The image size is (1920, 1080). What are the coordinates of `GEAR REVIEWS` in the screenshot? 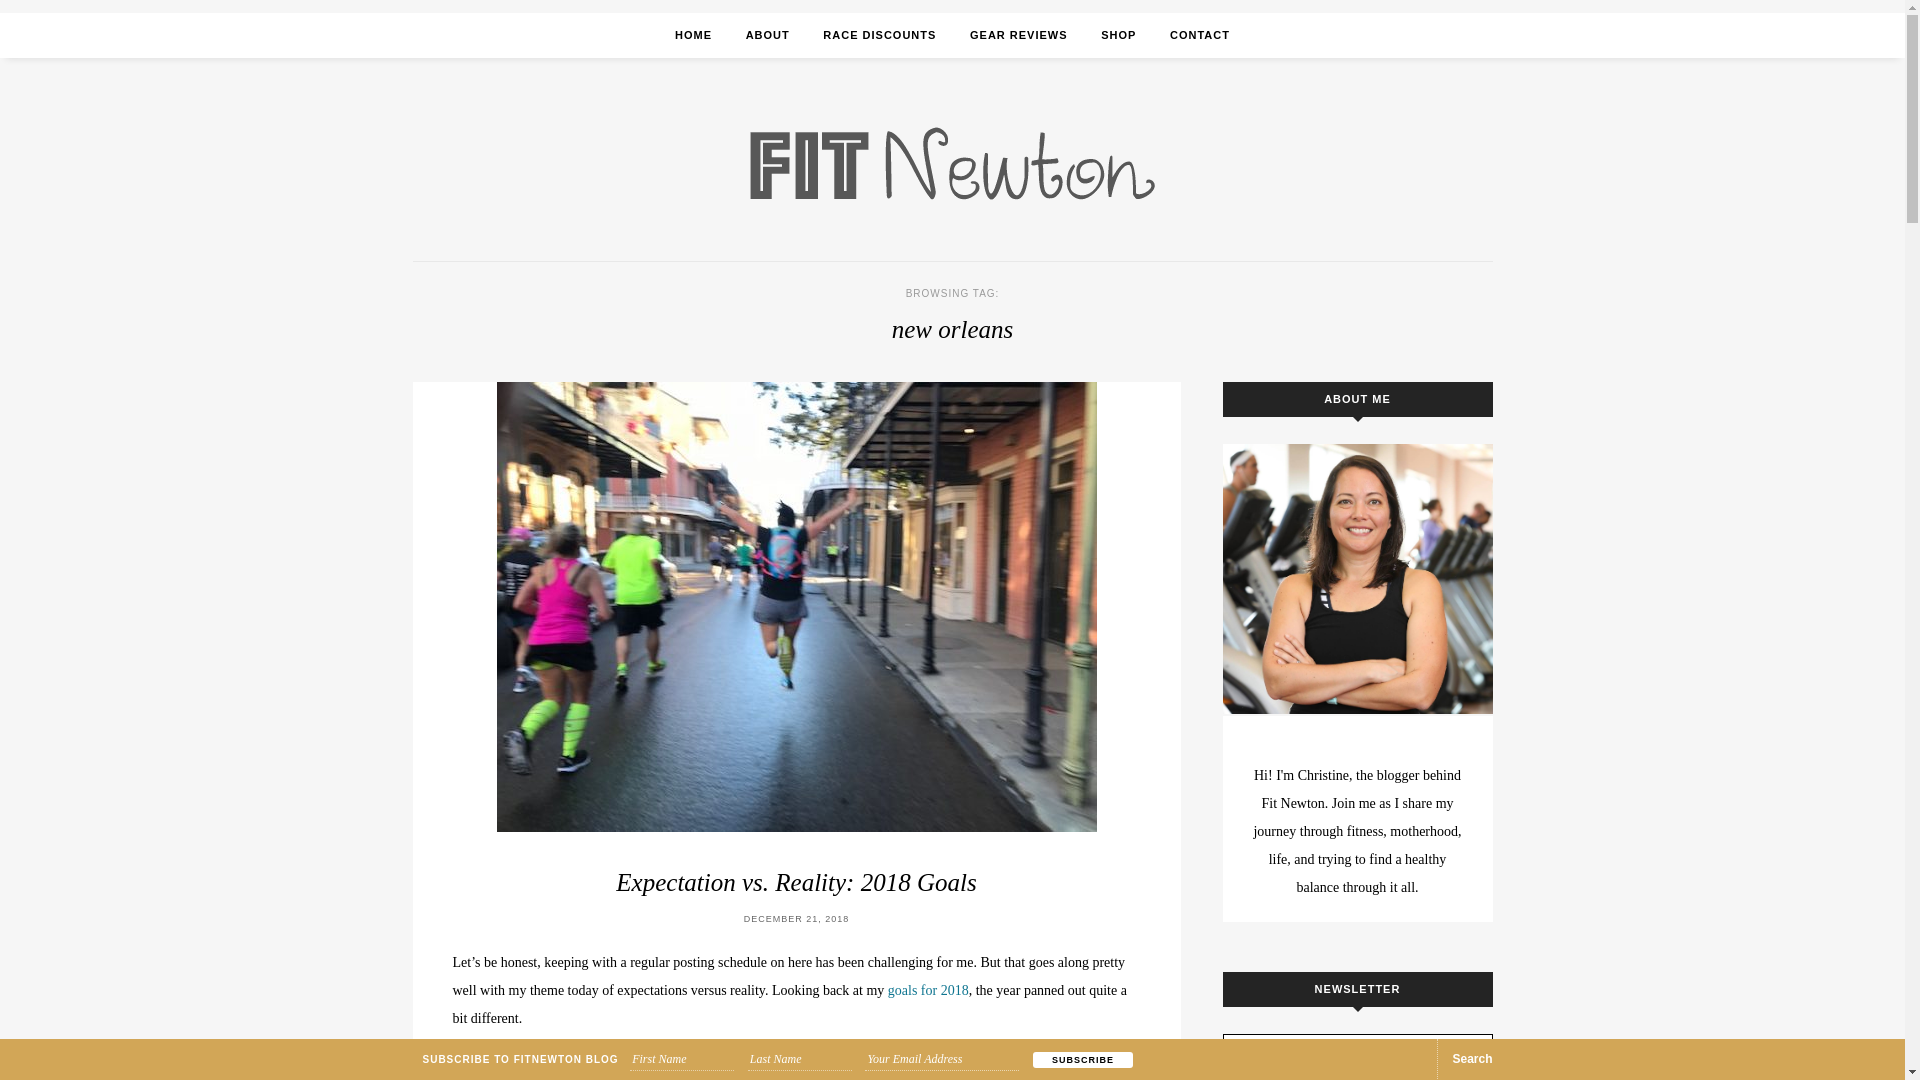 It's located at (1018, 35).